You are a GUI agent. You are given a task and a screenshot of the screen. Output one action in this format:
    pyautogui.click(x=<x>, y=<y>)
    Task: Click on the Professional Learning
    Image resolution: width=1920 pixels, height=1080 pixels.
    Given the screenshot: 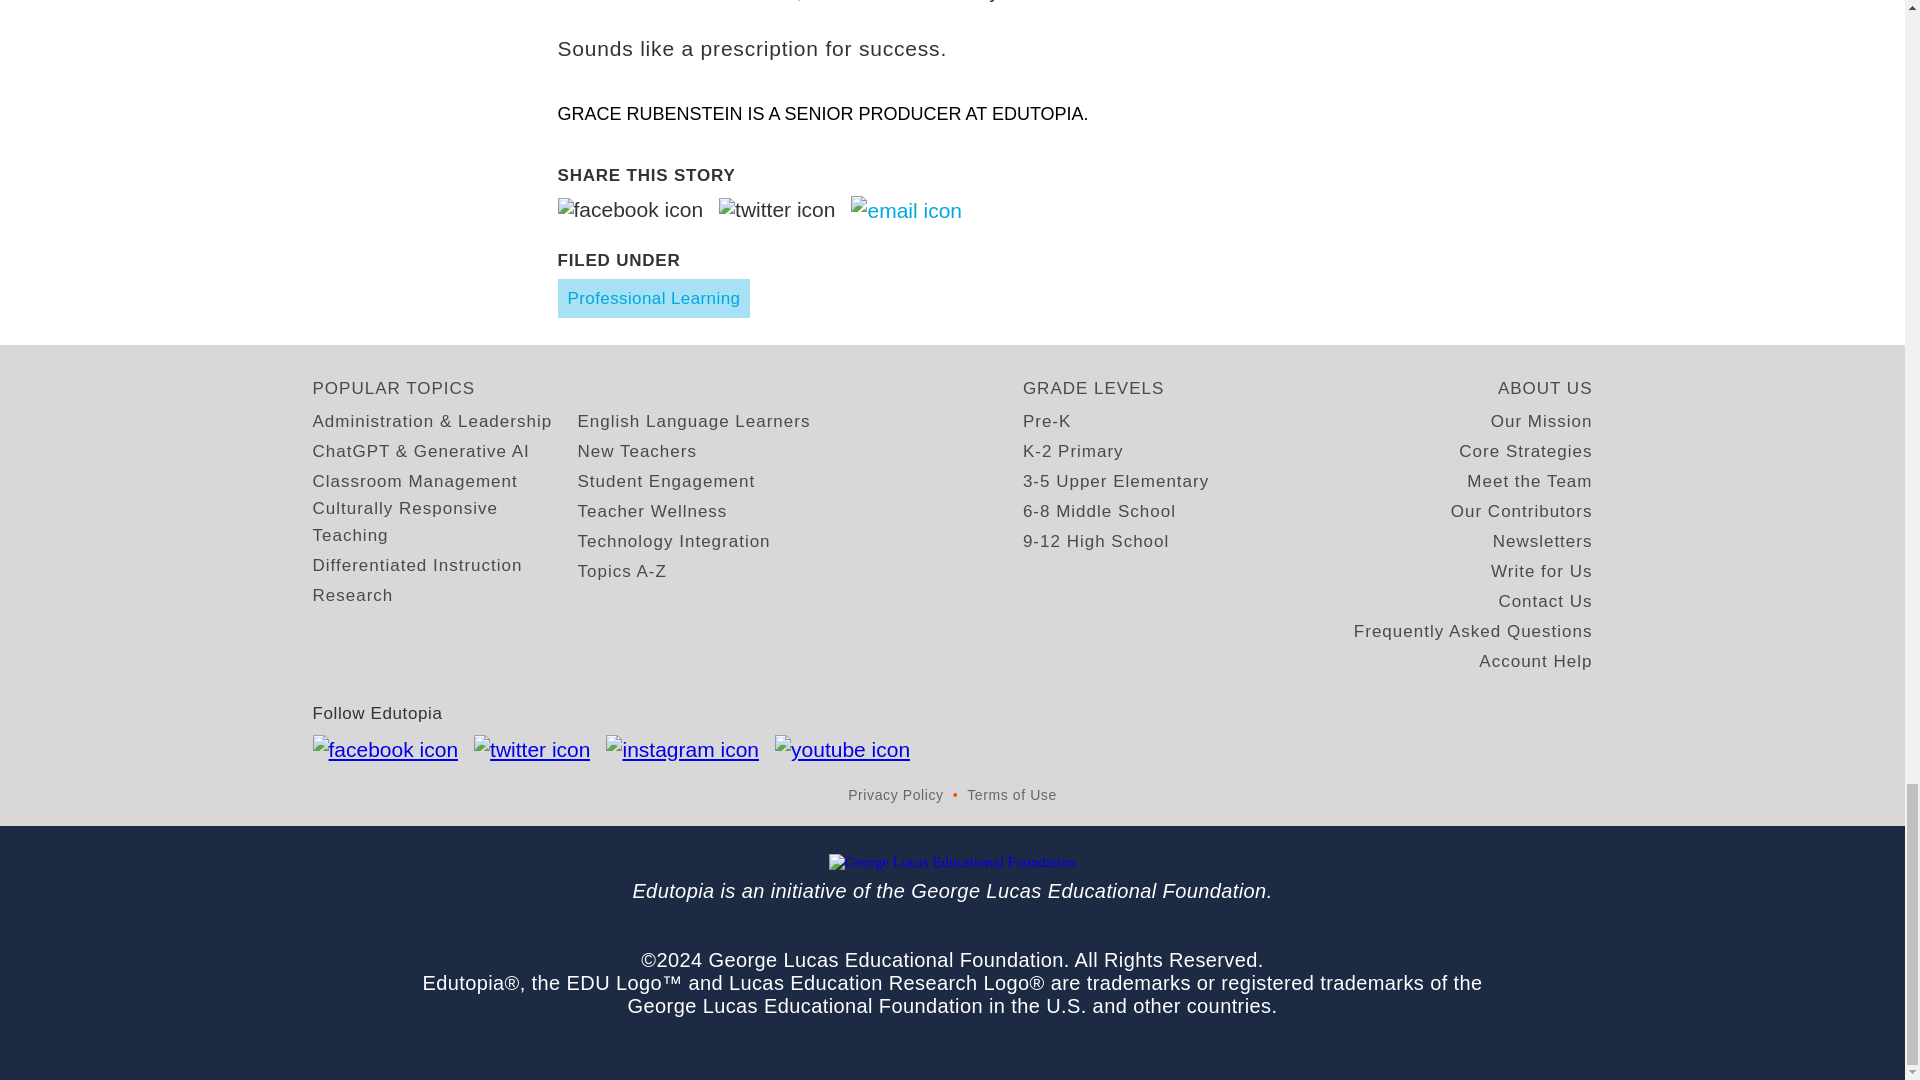 What is the action you would take?
    pyautogui.click(x=654, y=298)
    